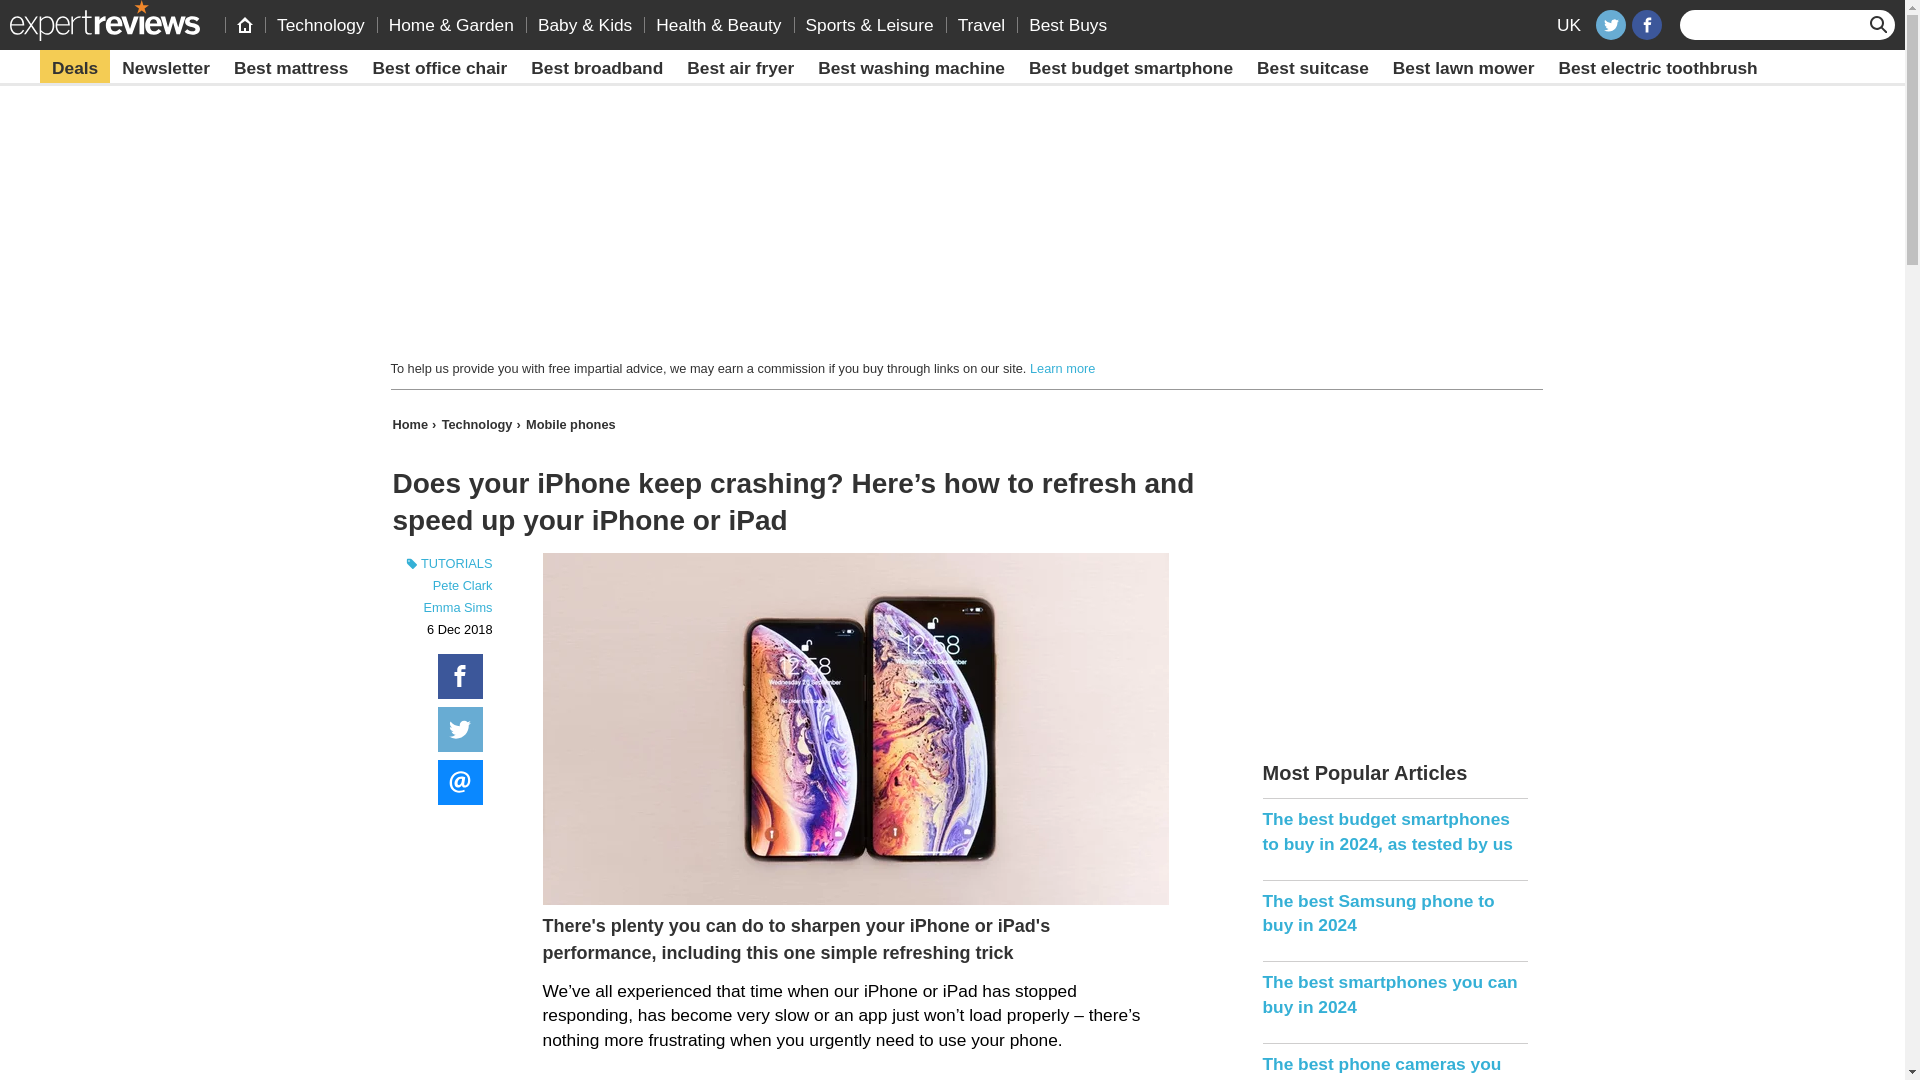  I want to click on Best electric toothbrush, so click(1656, 68).